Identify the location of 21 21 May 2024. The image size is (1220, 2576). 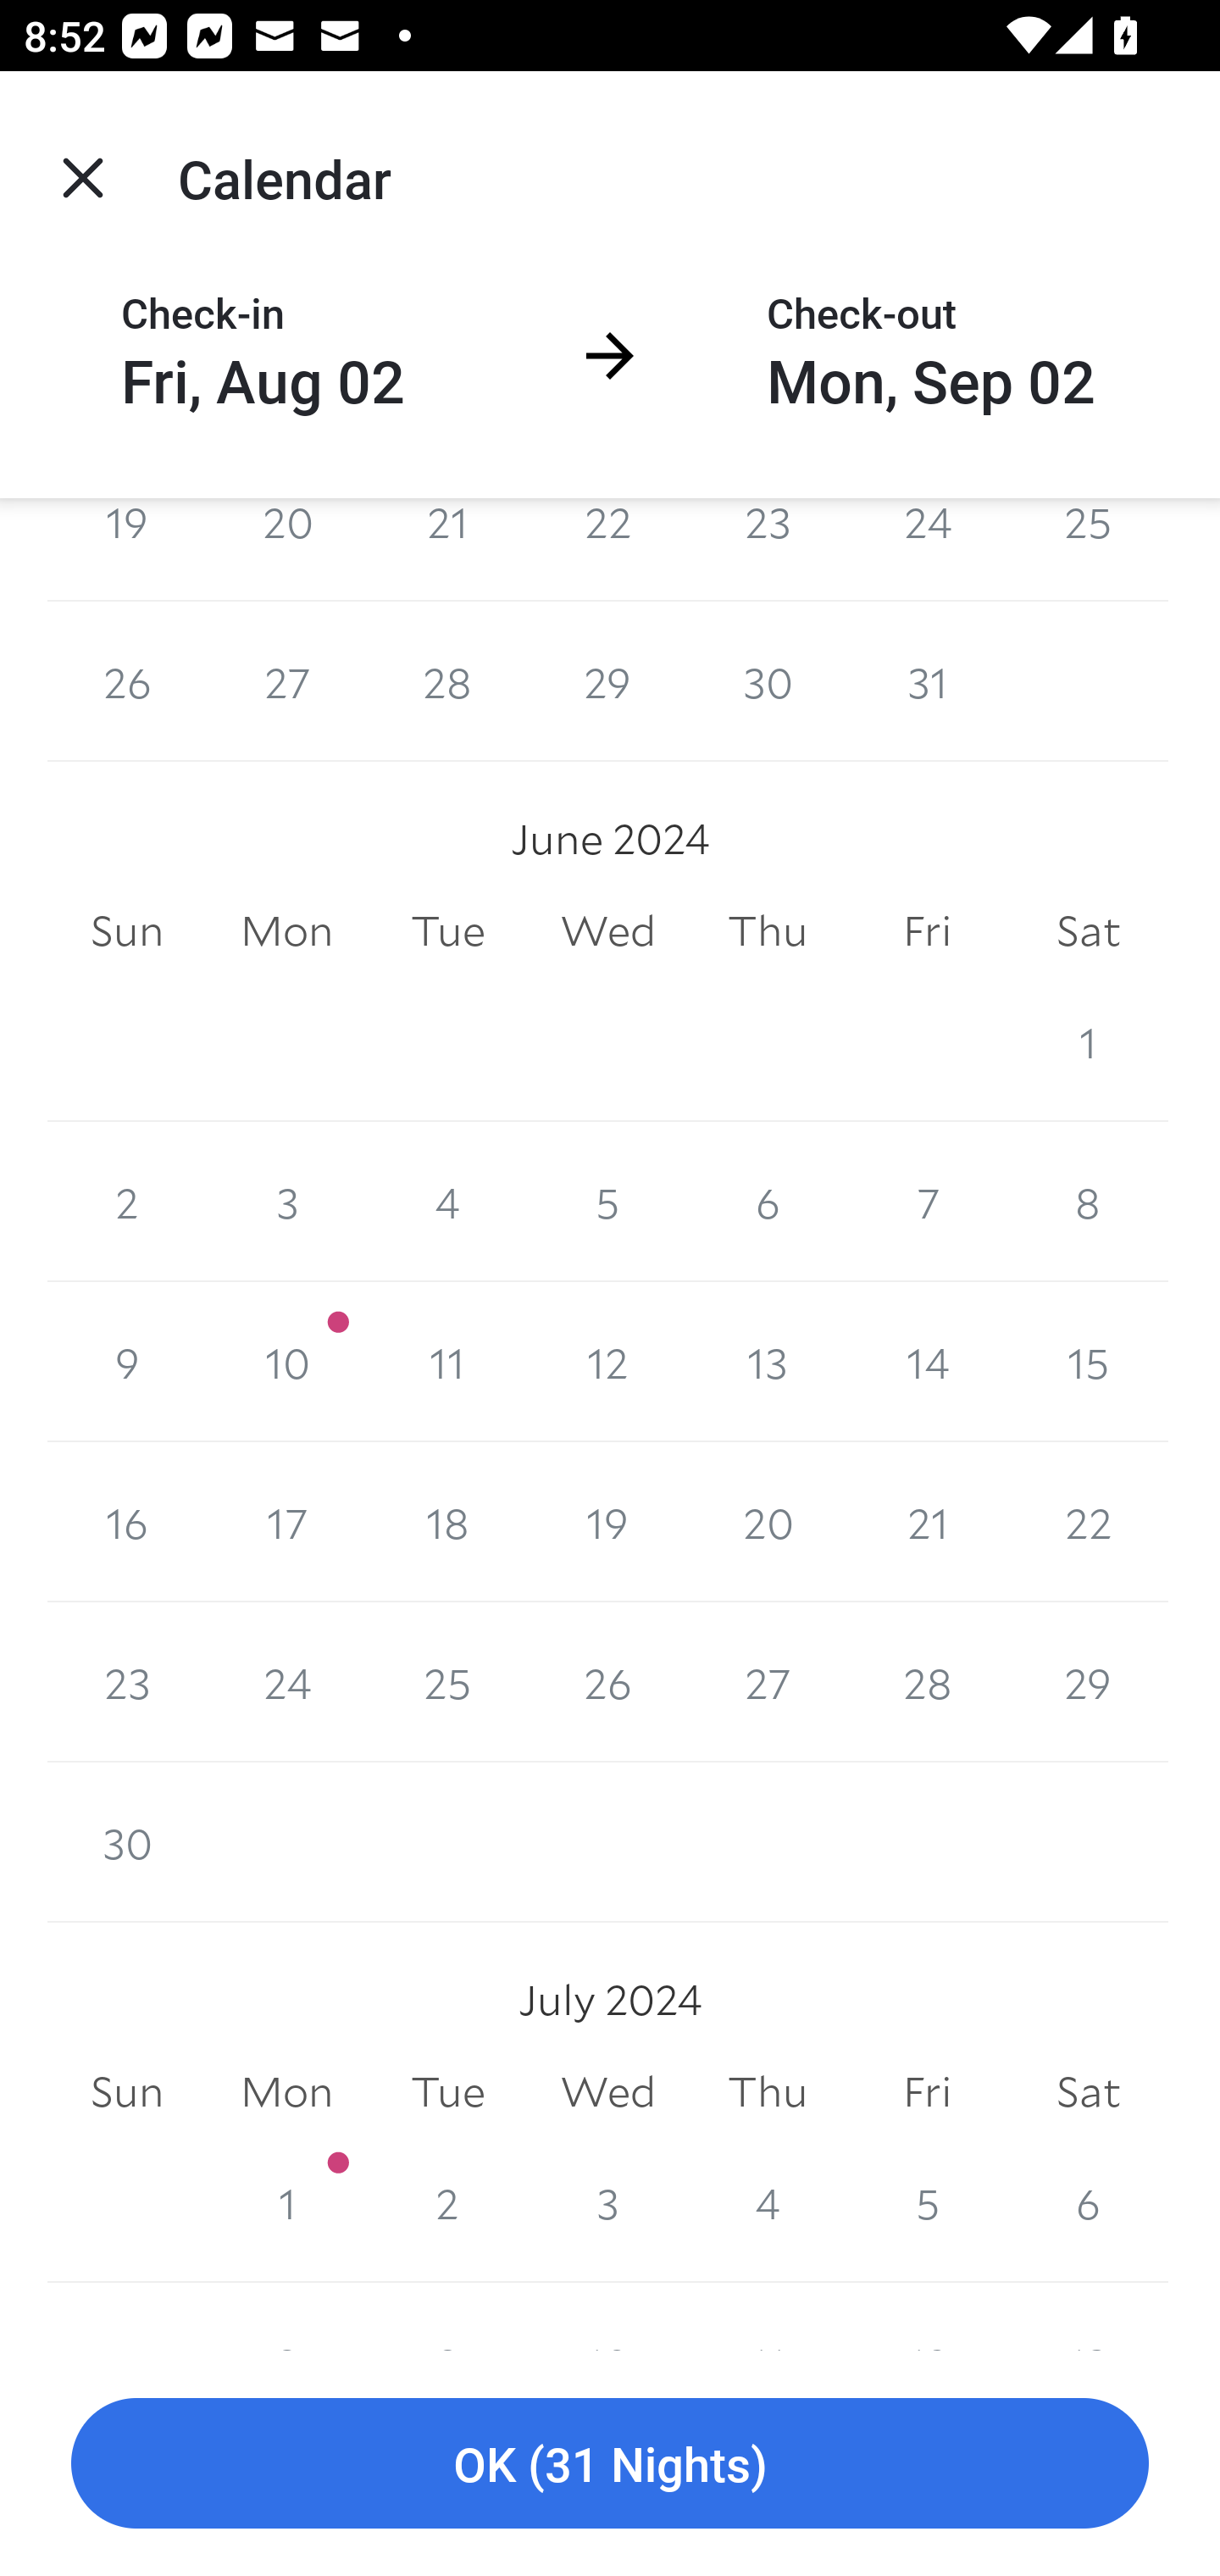
(447, 549).